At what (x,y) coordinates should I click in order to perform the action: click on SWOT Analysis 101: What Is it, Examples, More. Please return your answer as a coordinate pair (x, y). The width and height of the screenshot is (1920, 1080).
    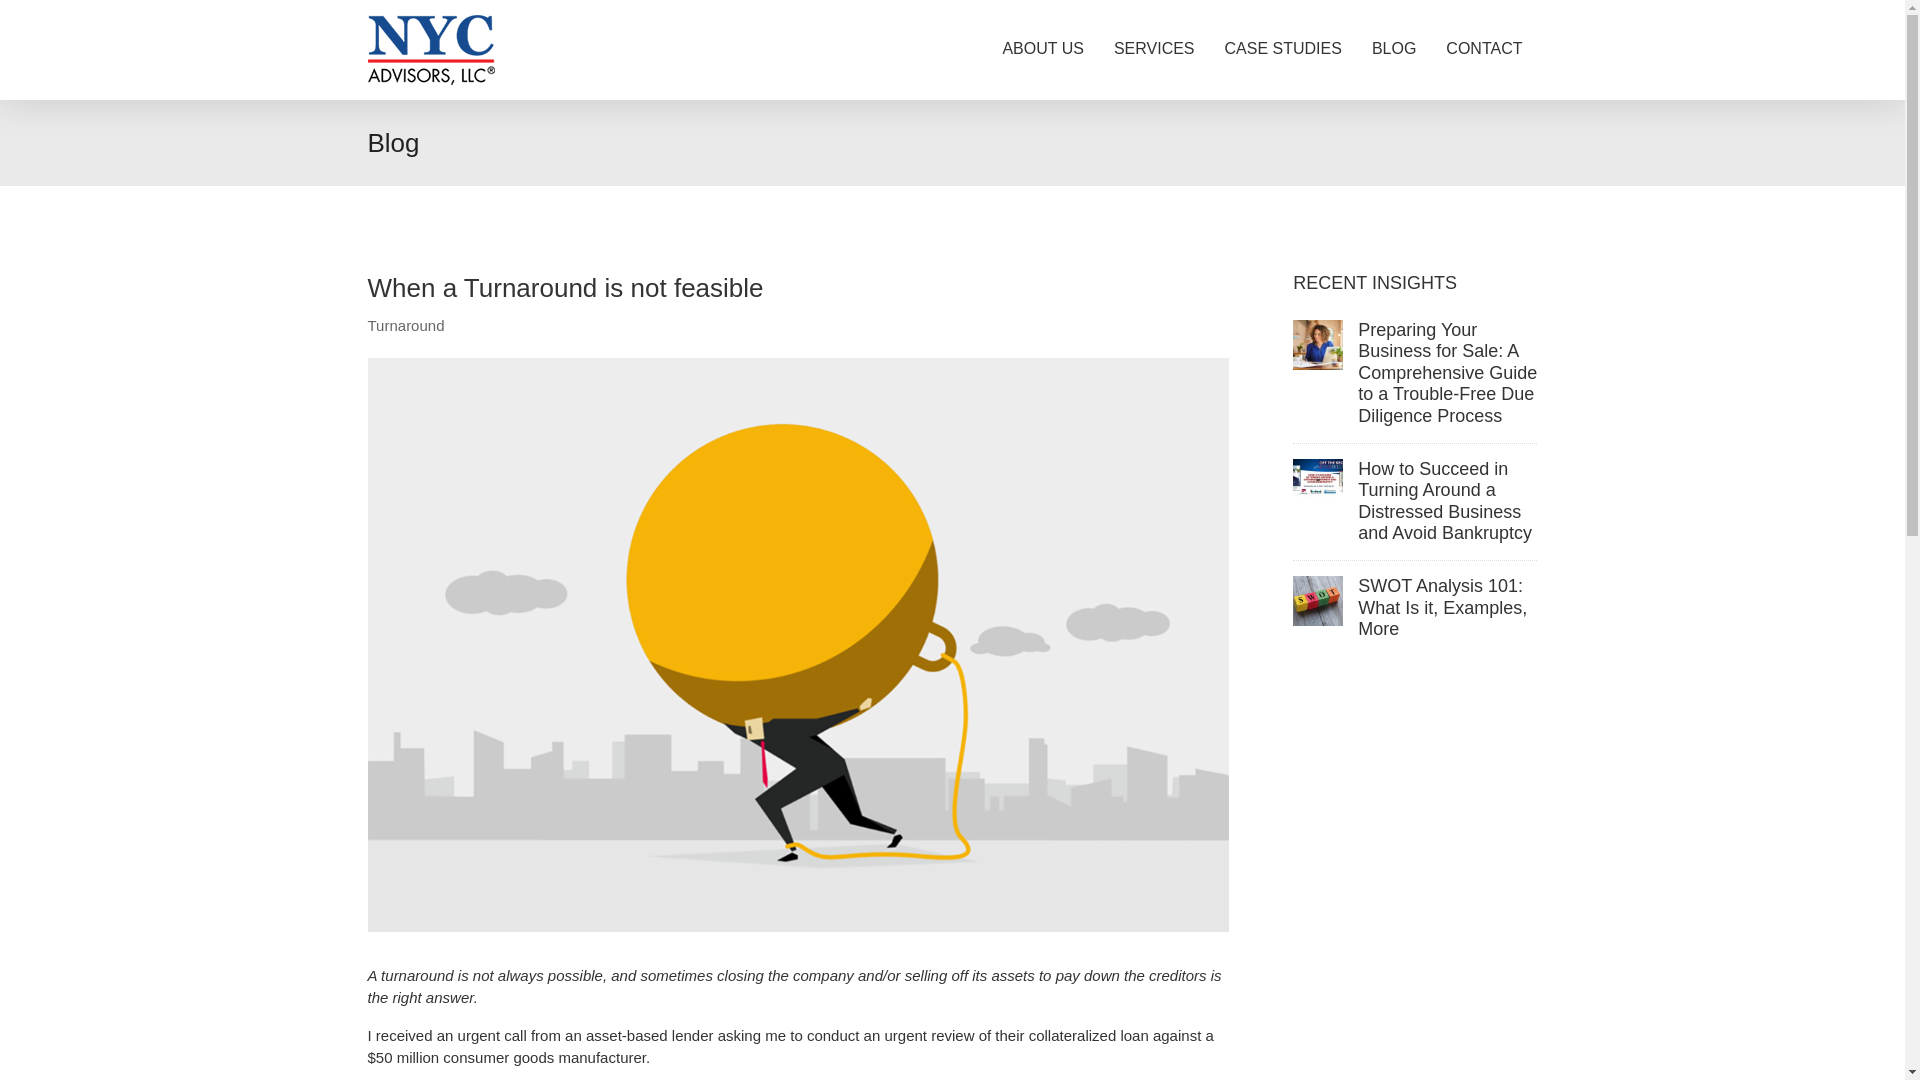
    Looking at the image, I should click on (1442, 607).